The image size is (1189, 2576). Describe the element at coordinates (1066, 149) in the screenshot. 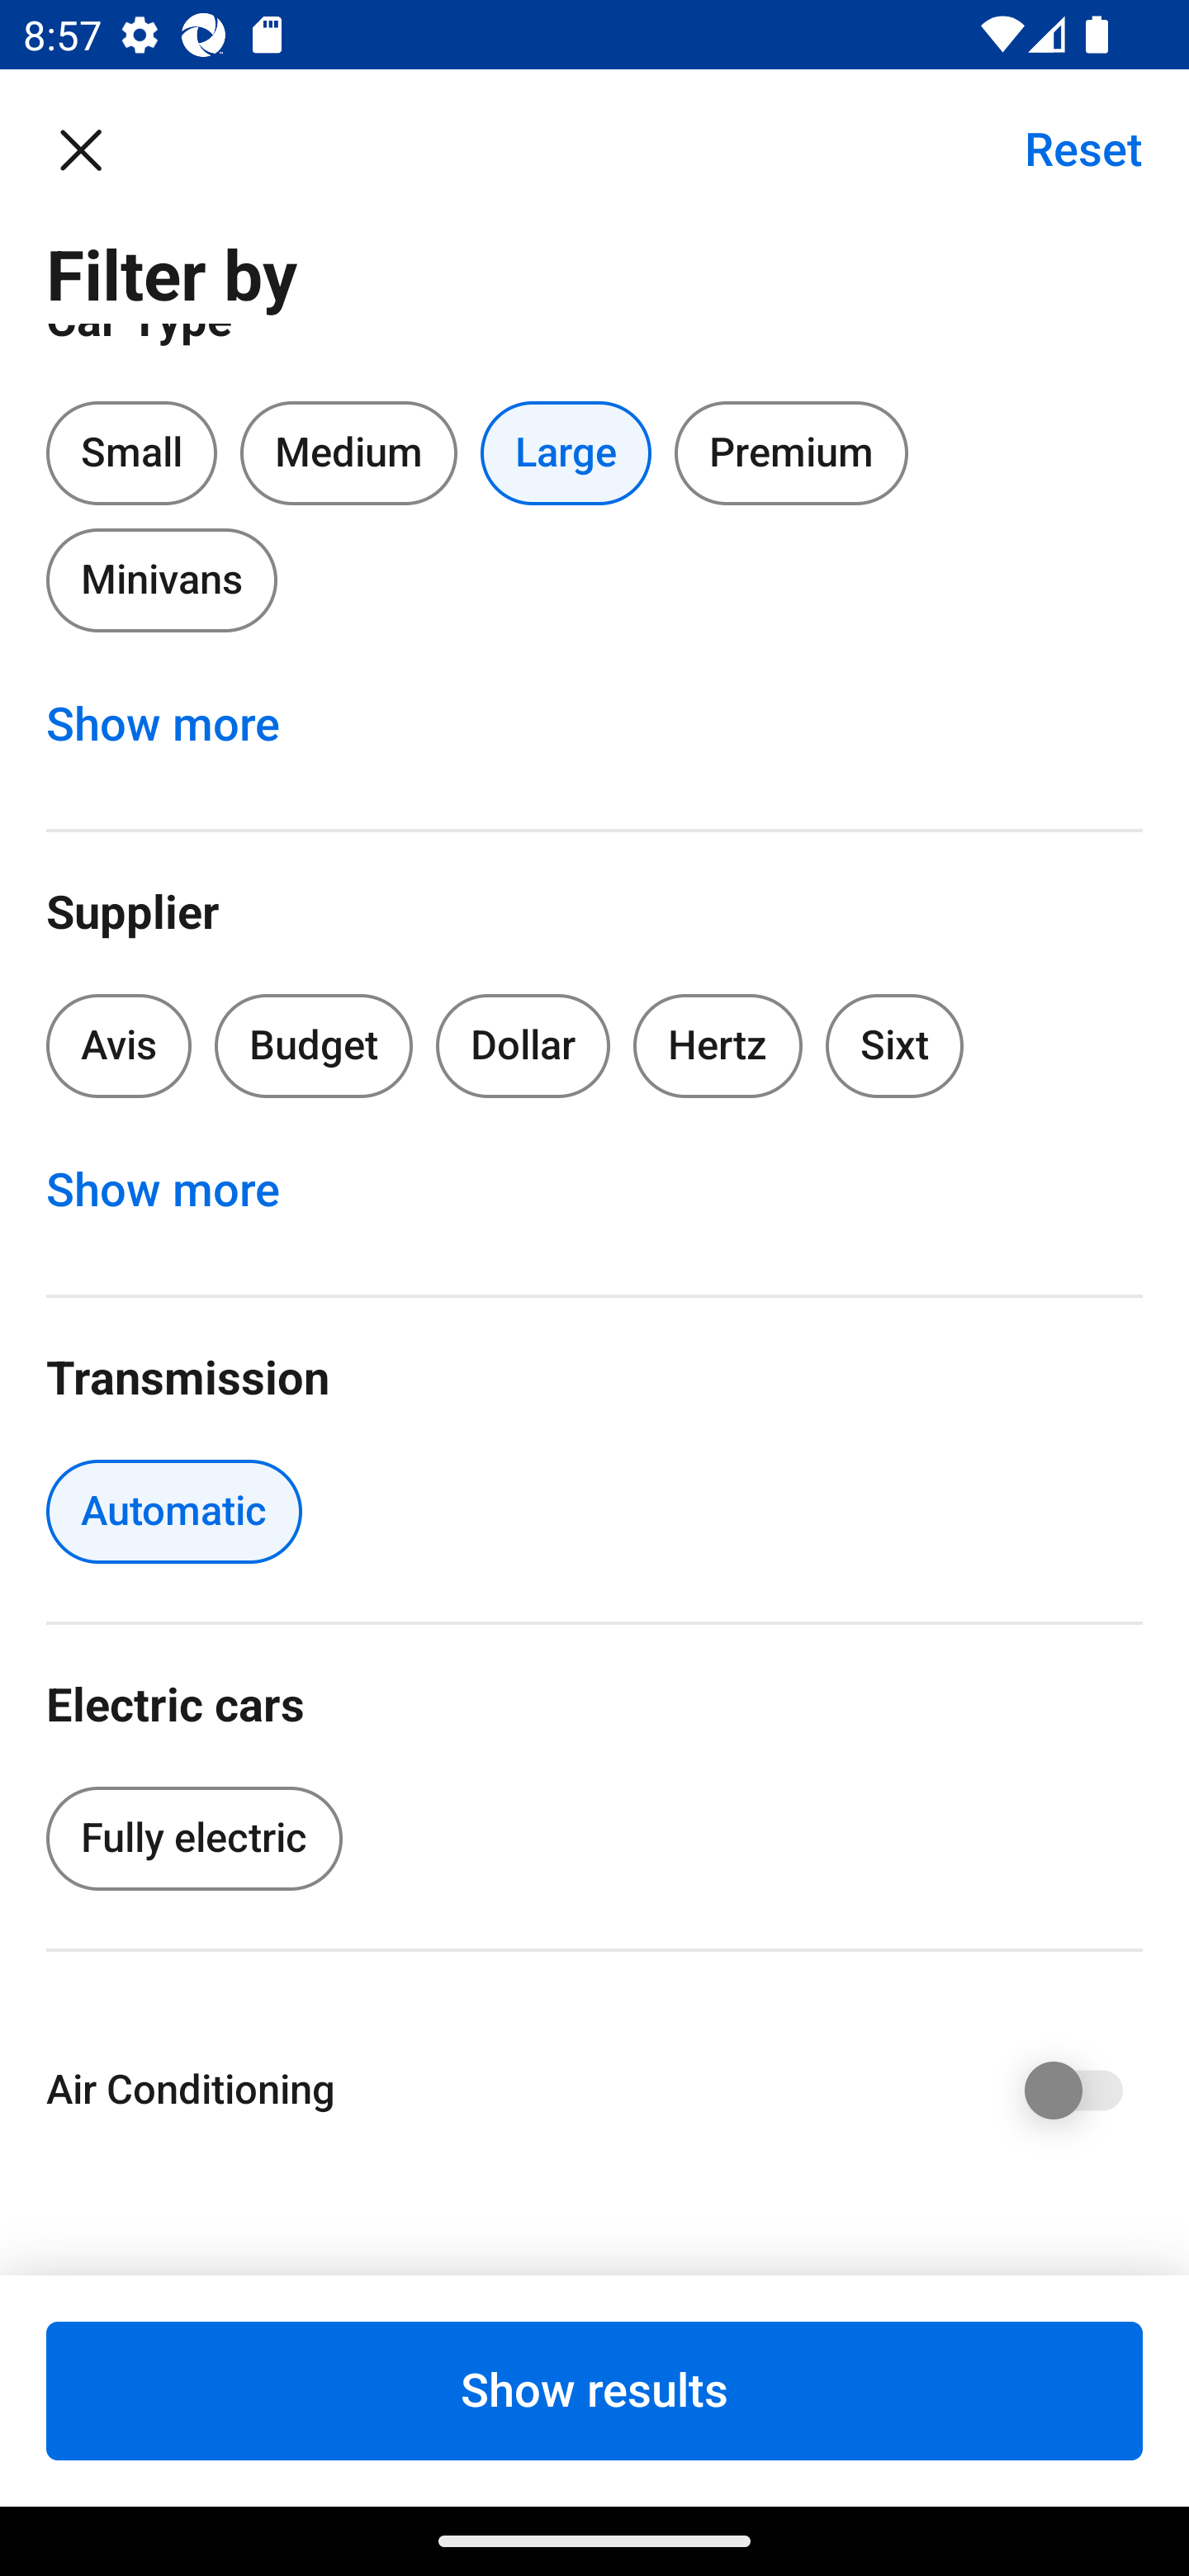

I see `Reset` at that location.